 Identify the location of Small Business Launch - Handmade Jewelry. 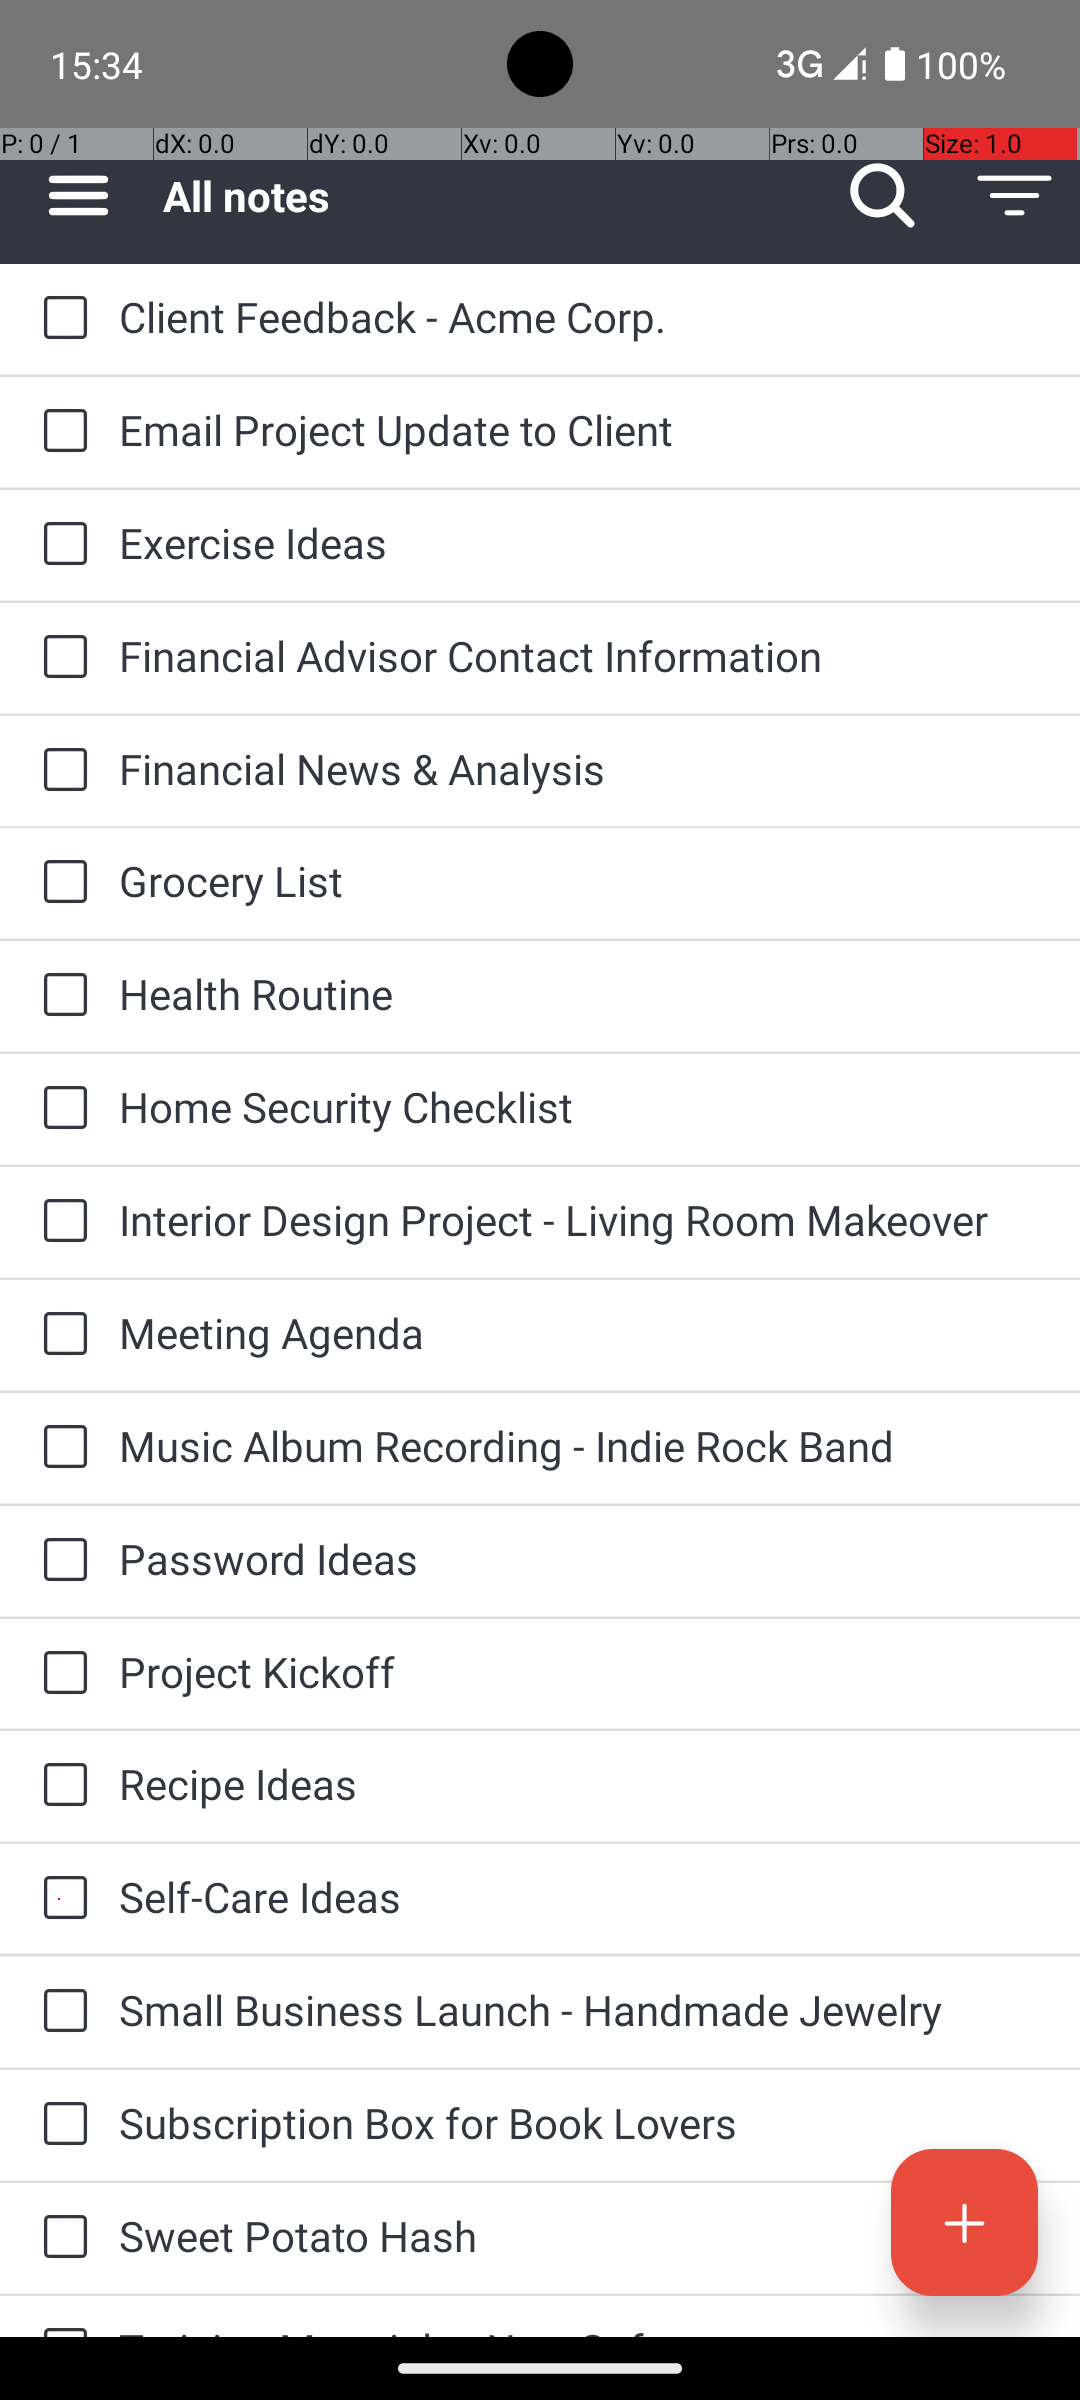
(580, 2010).